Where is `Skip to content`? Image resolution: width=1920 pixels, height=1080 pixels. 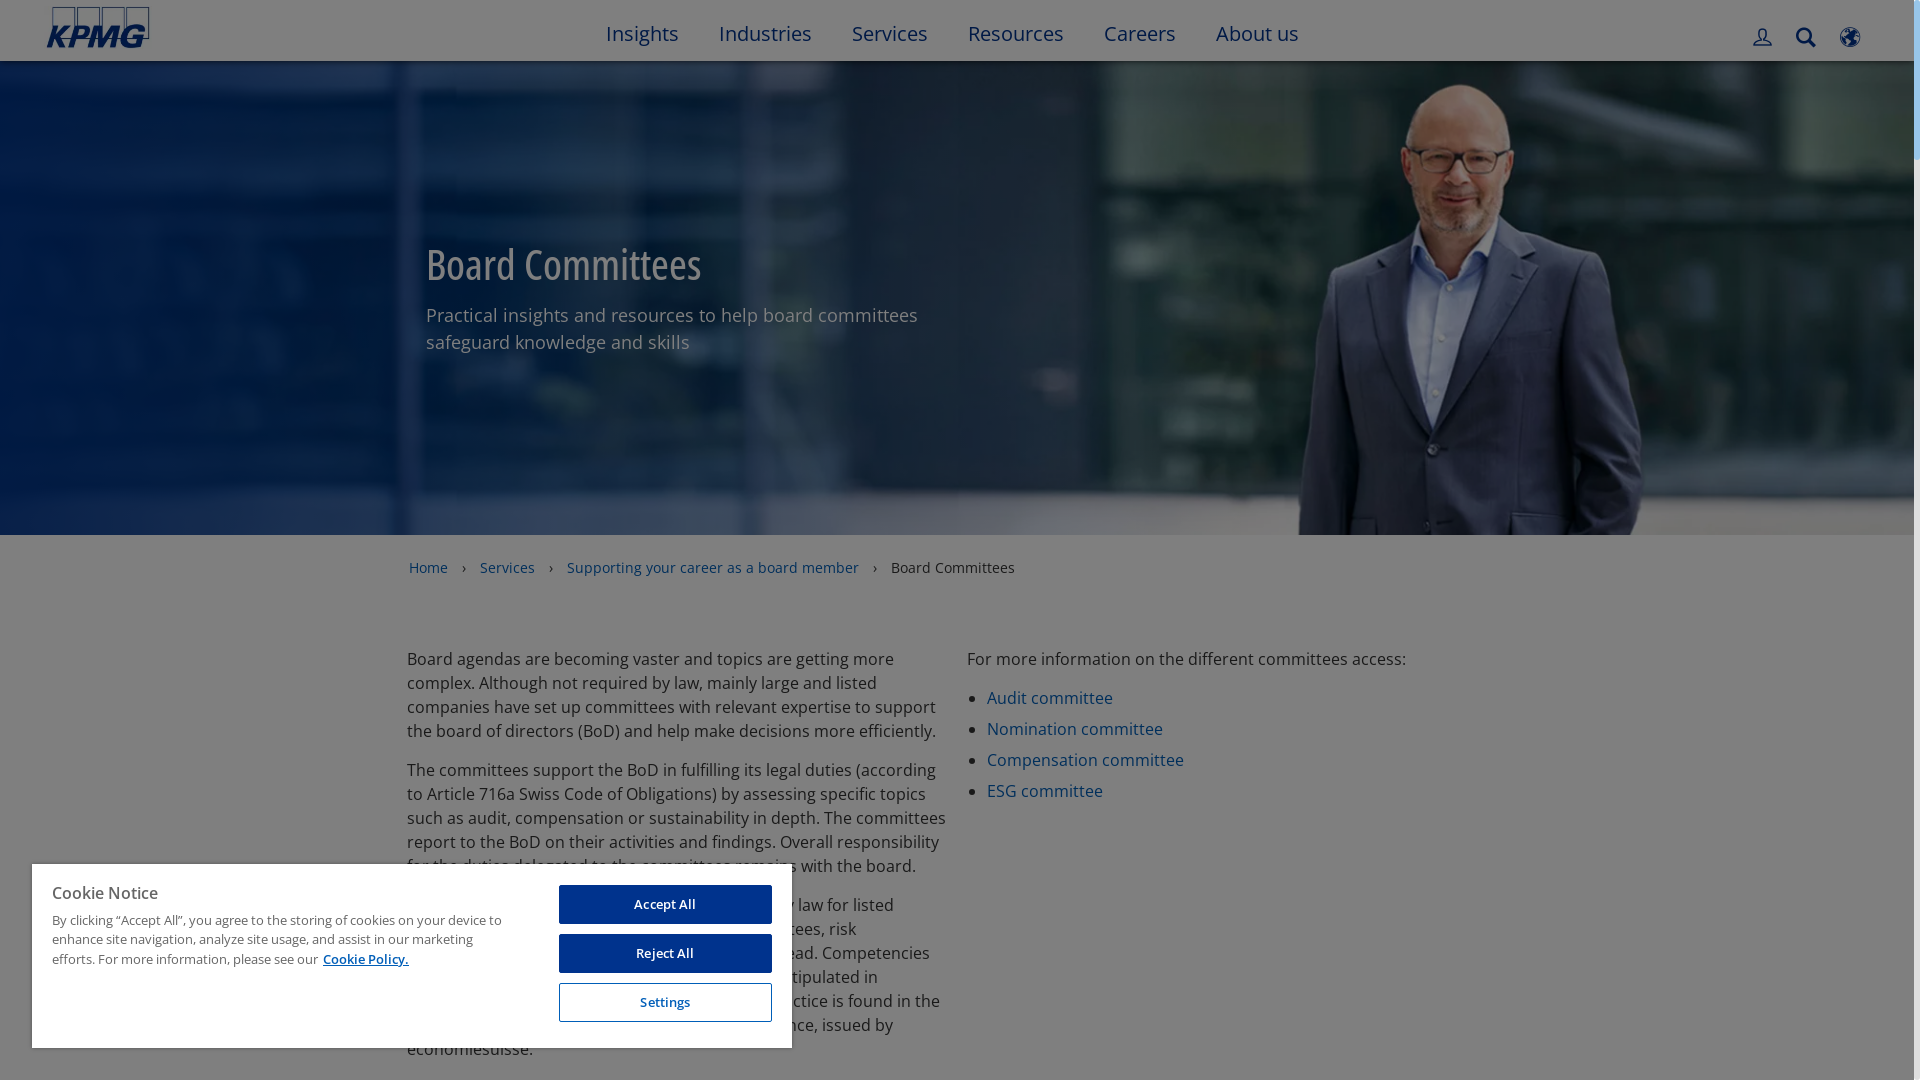 Skip to content is located at coordinates (232, 28).